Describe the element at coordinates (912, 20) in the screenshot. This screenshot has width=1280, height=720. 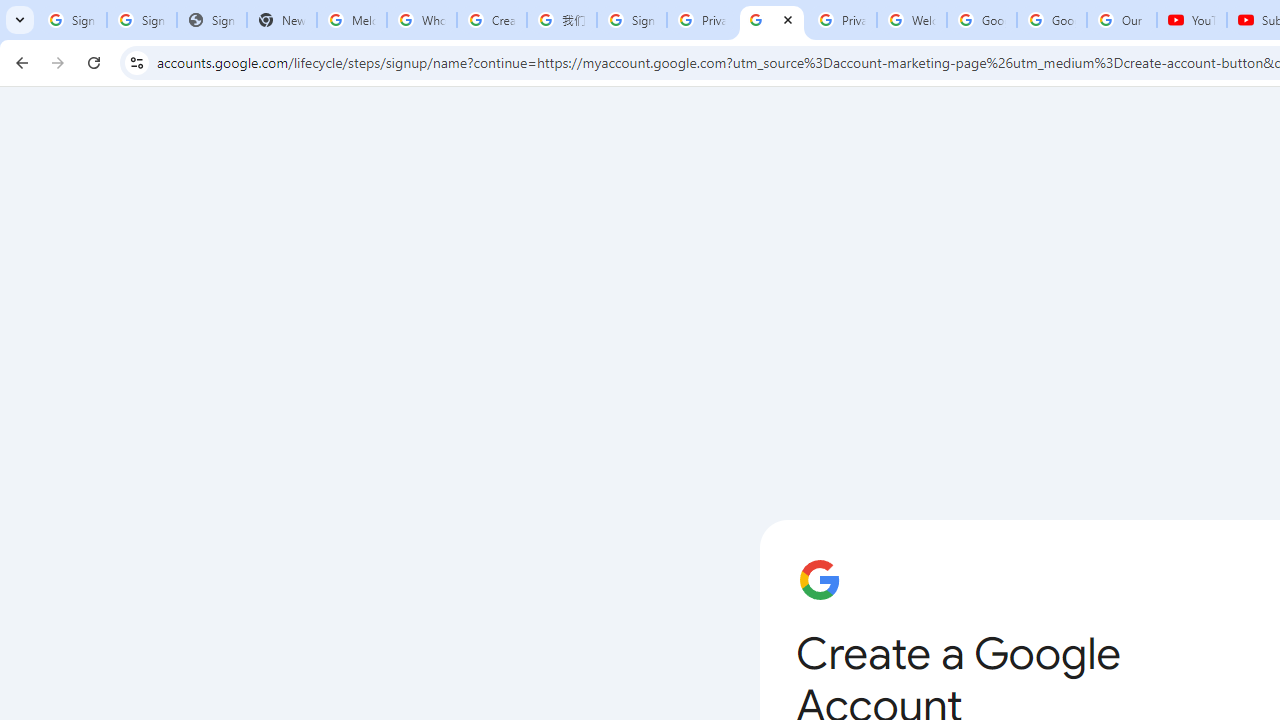
I see `Welcome to My Activity` at that location.